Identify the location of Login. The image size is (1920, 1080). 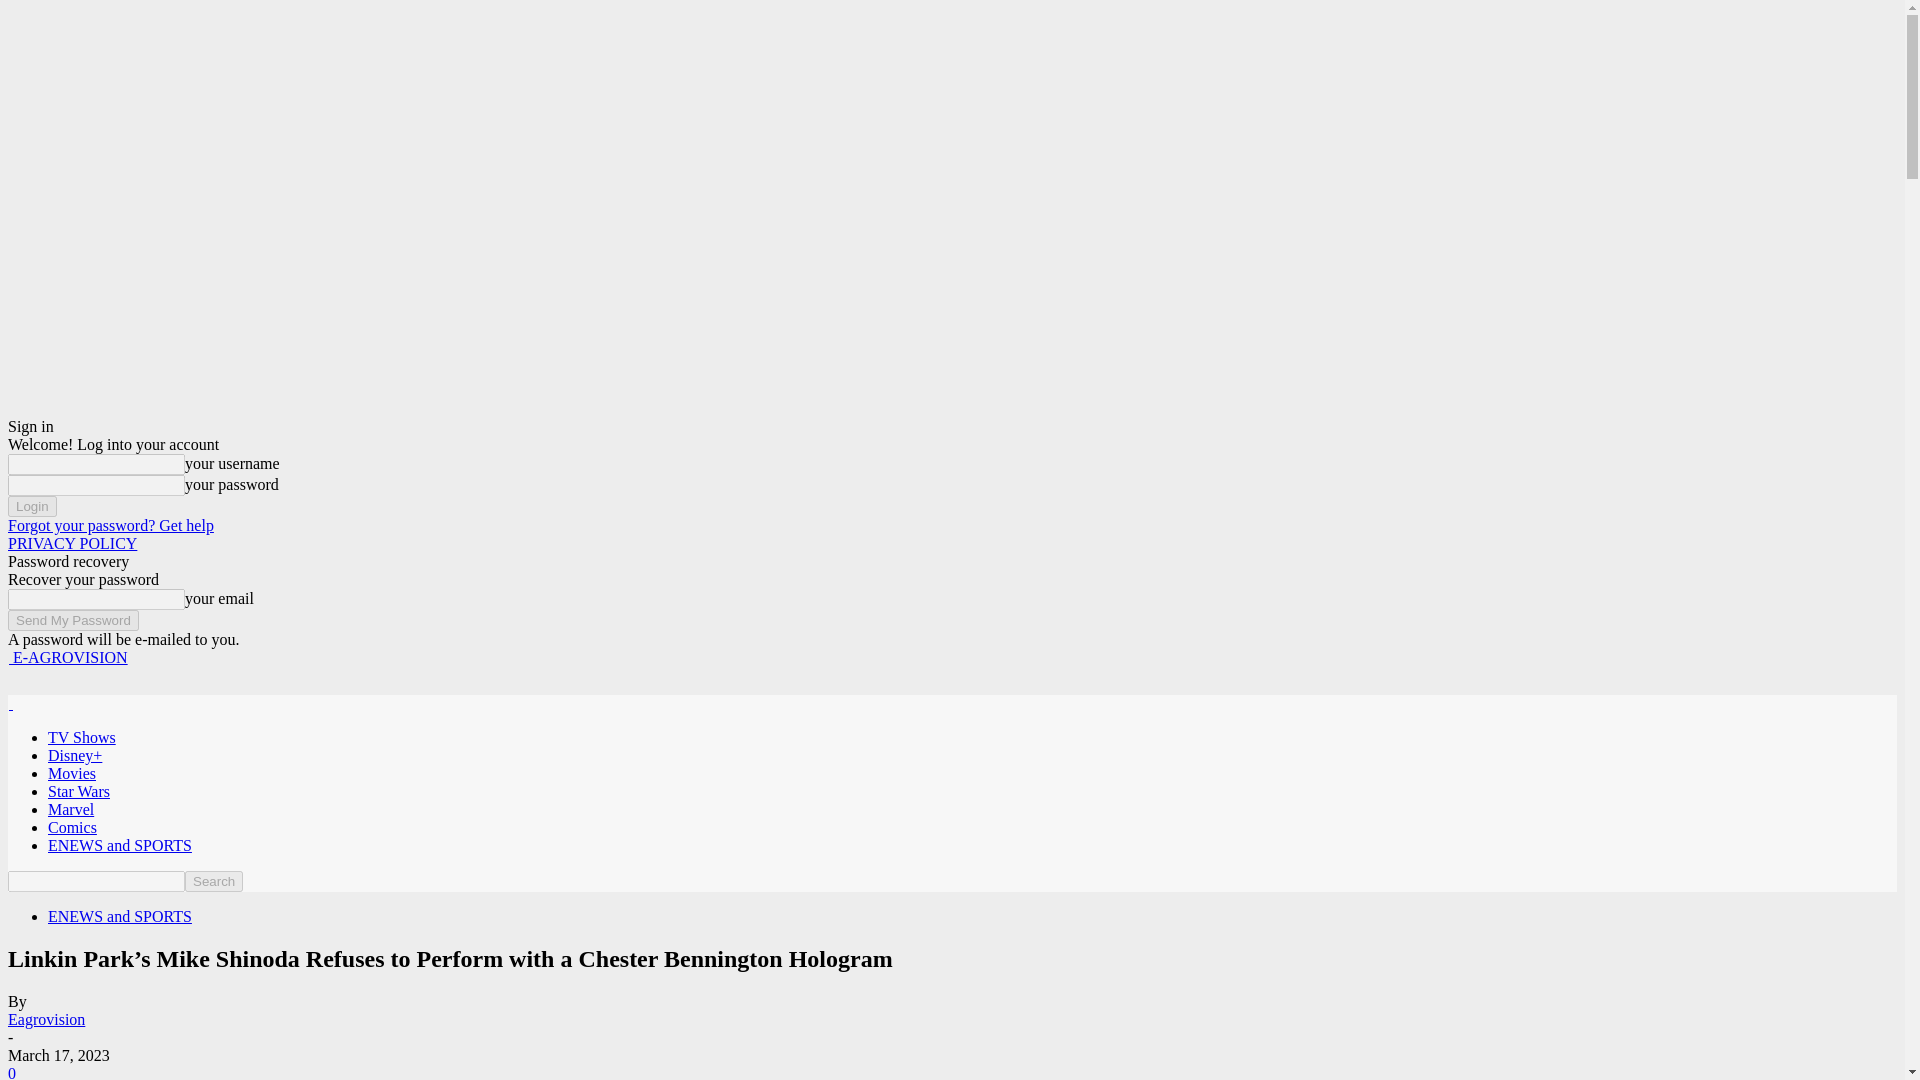
(32, 506).